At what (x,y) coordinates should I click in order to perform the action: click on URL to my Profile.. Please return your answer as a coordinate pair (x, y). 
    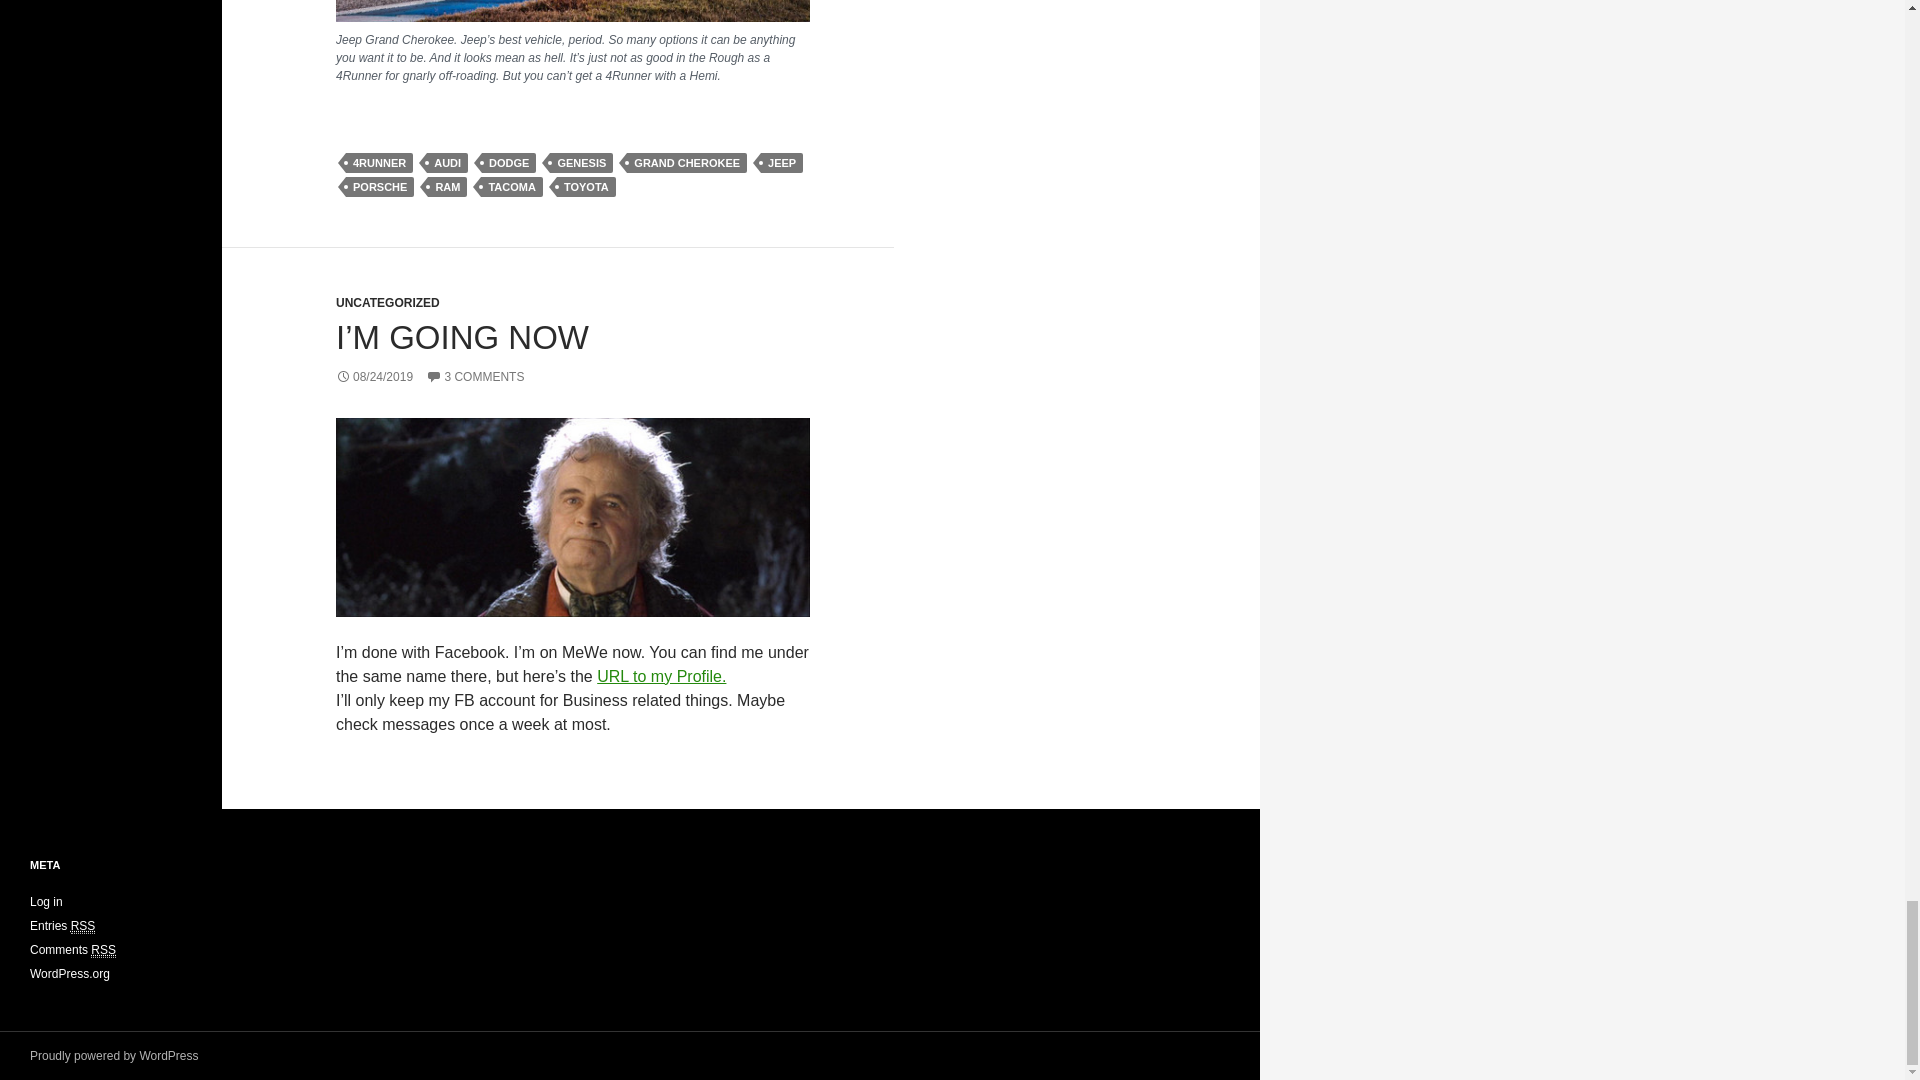
    Looking at the image, I should click on (661, 676).